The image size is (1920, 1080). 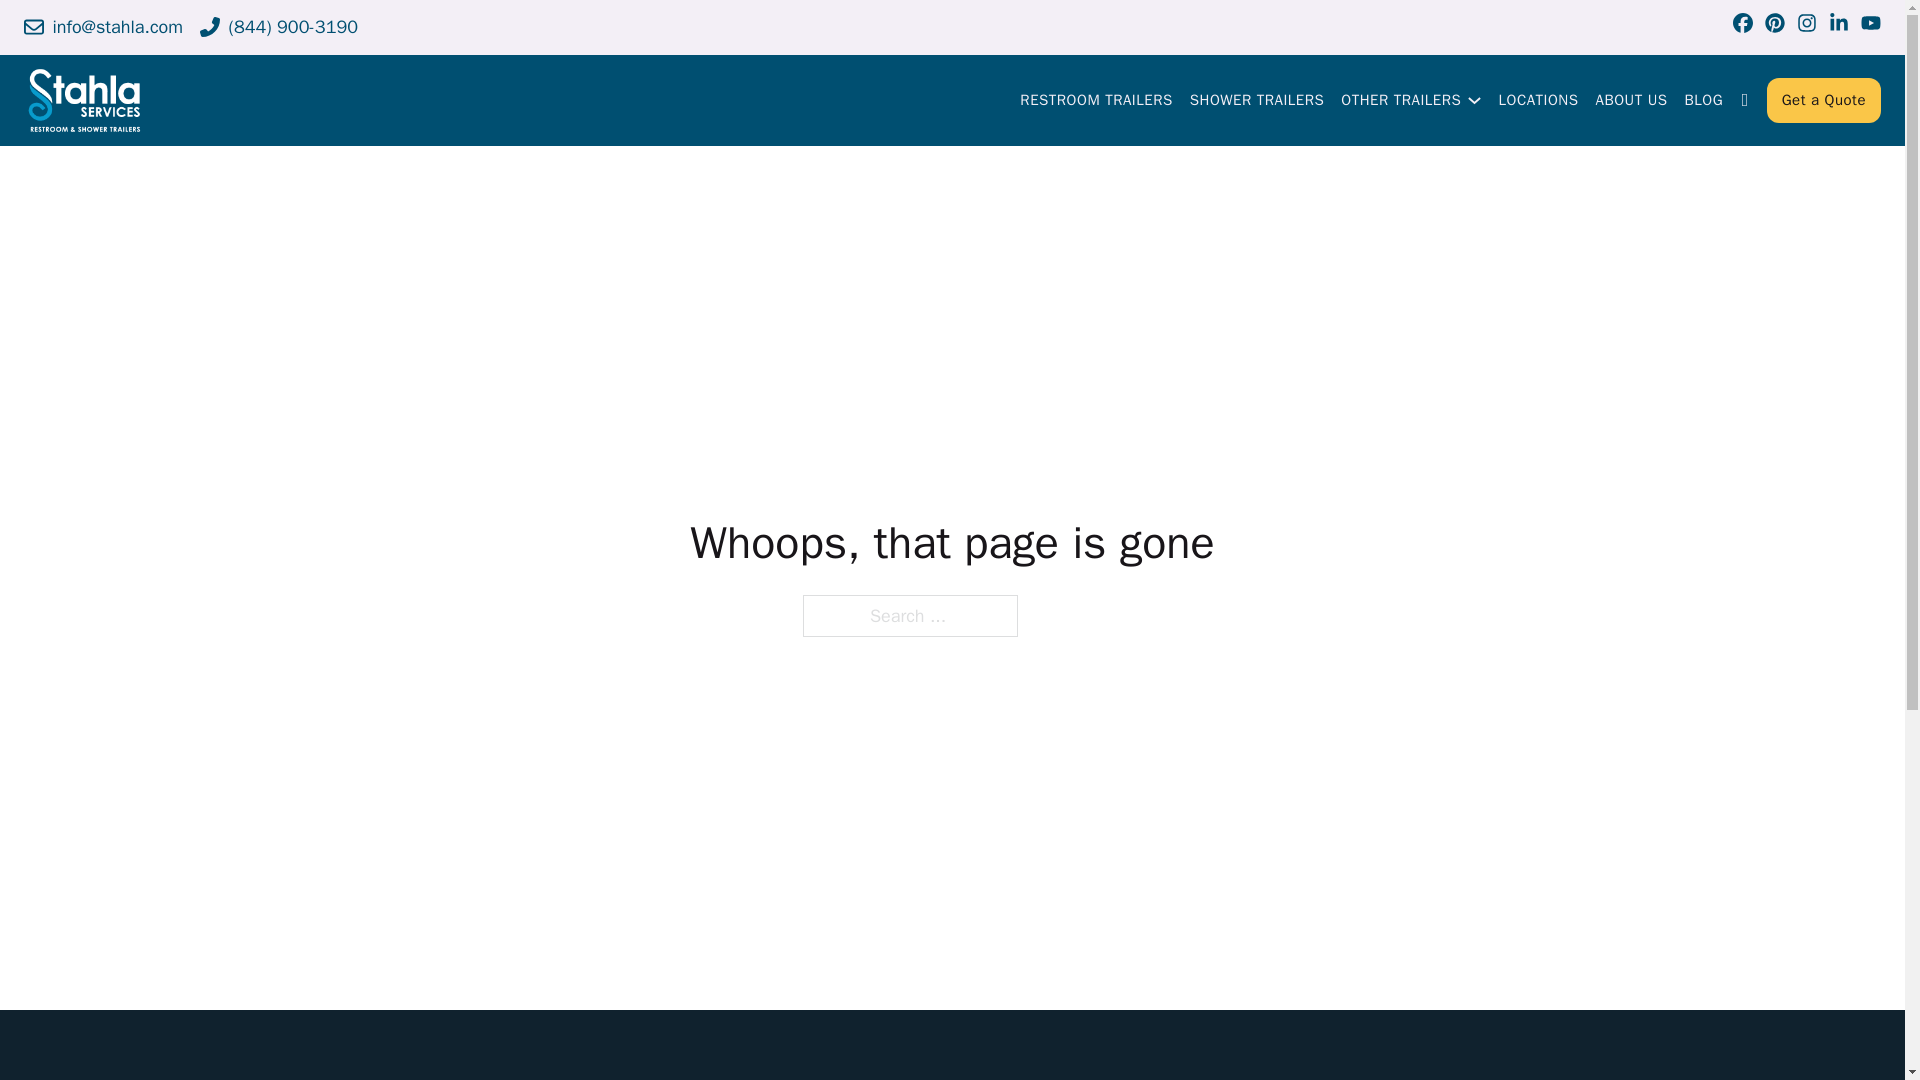 What do you see at coordinates (1095, 100) in the screenshot?
I see `RESTROOM TRAILERS` at bounding box center [1095, 100].